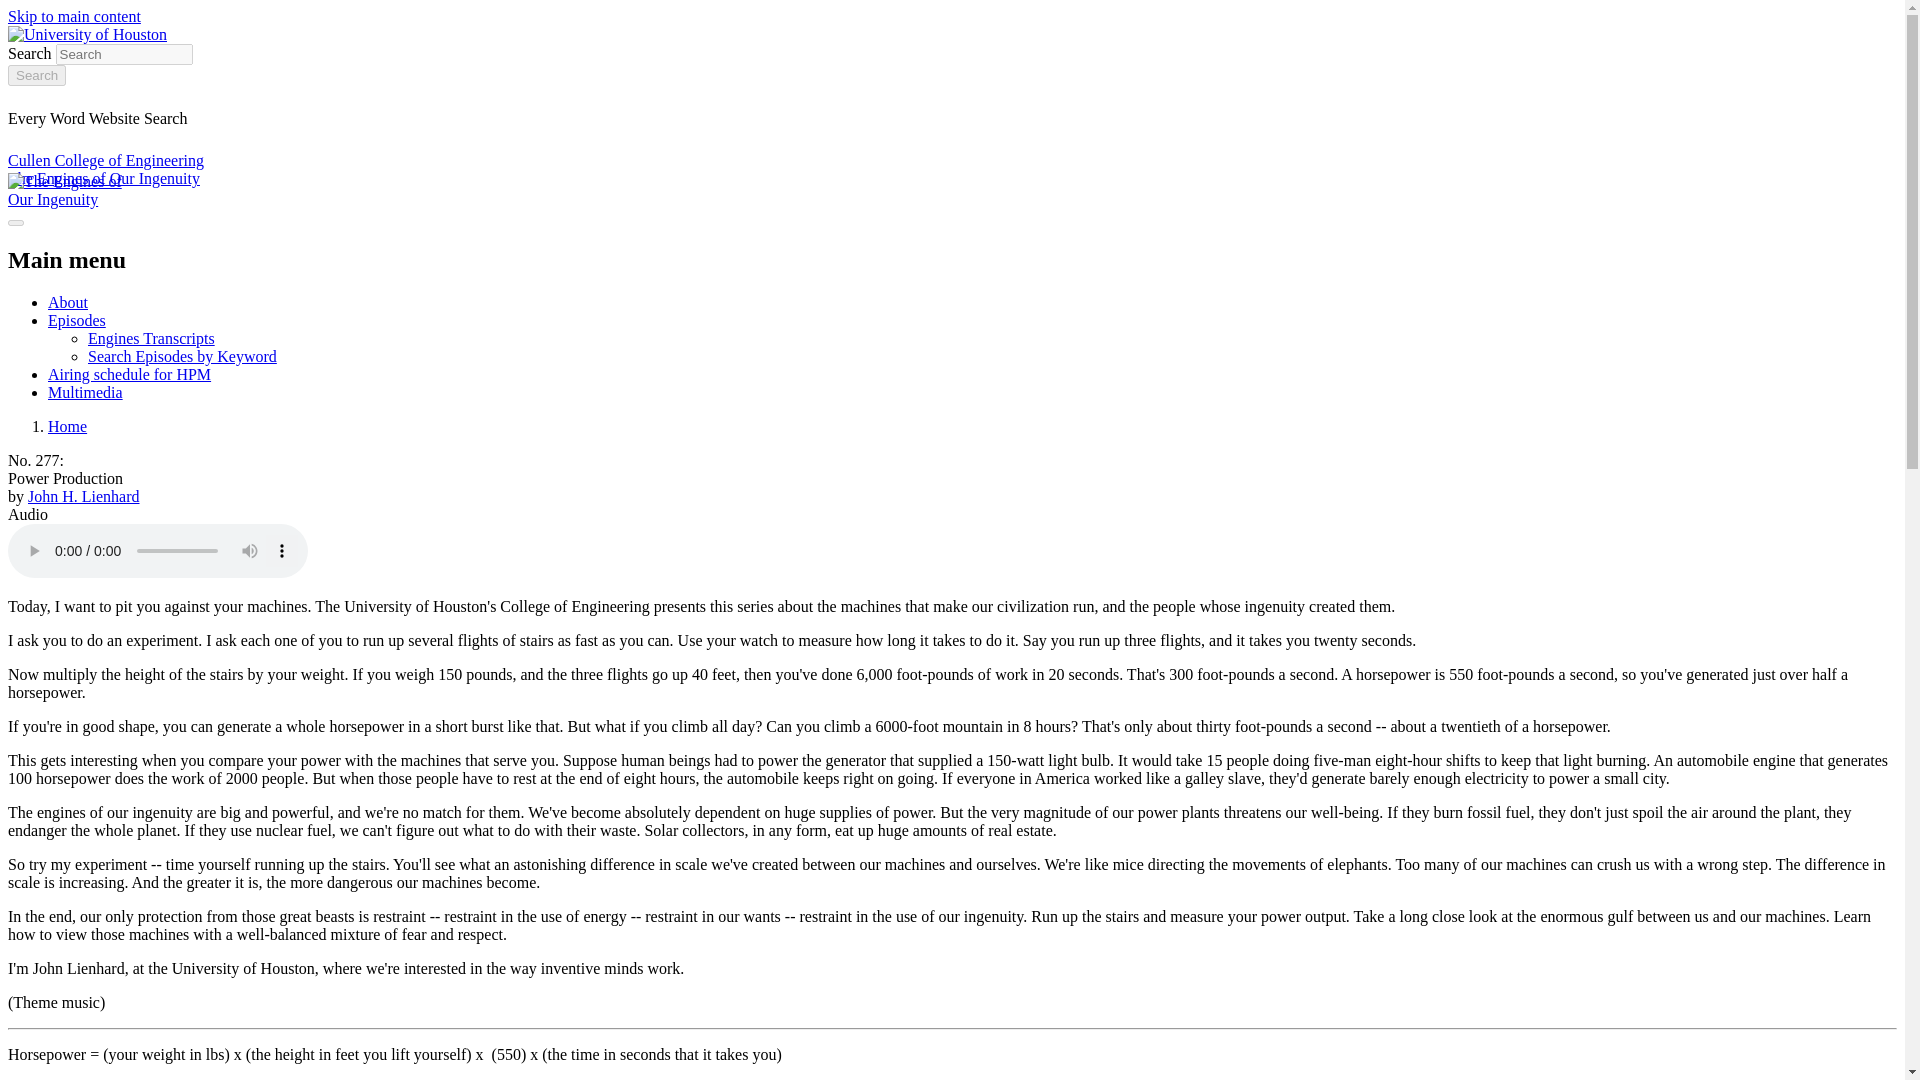 The height and width of the screenshot is (1080, 1920). I want to click on About, so click(68, 302).